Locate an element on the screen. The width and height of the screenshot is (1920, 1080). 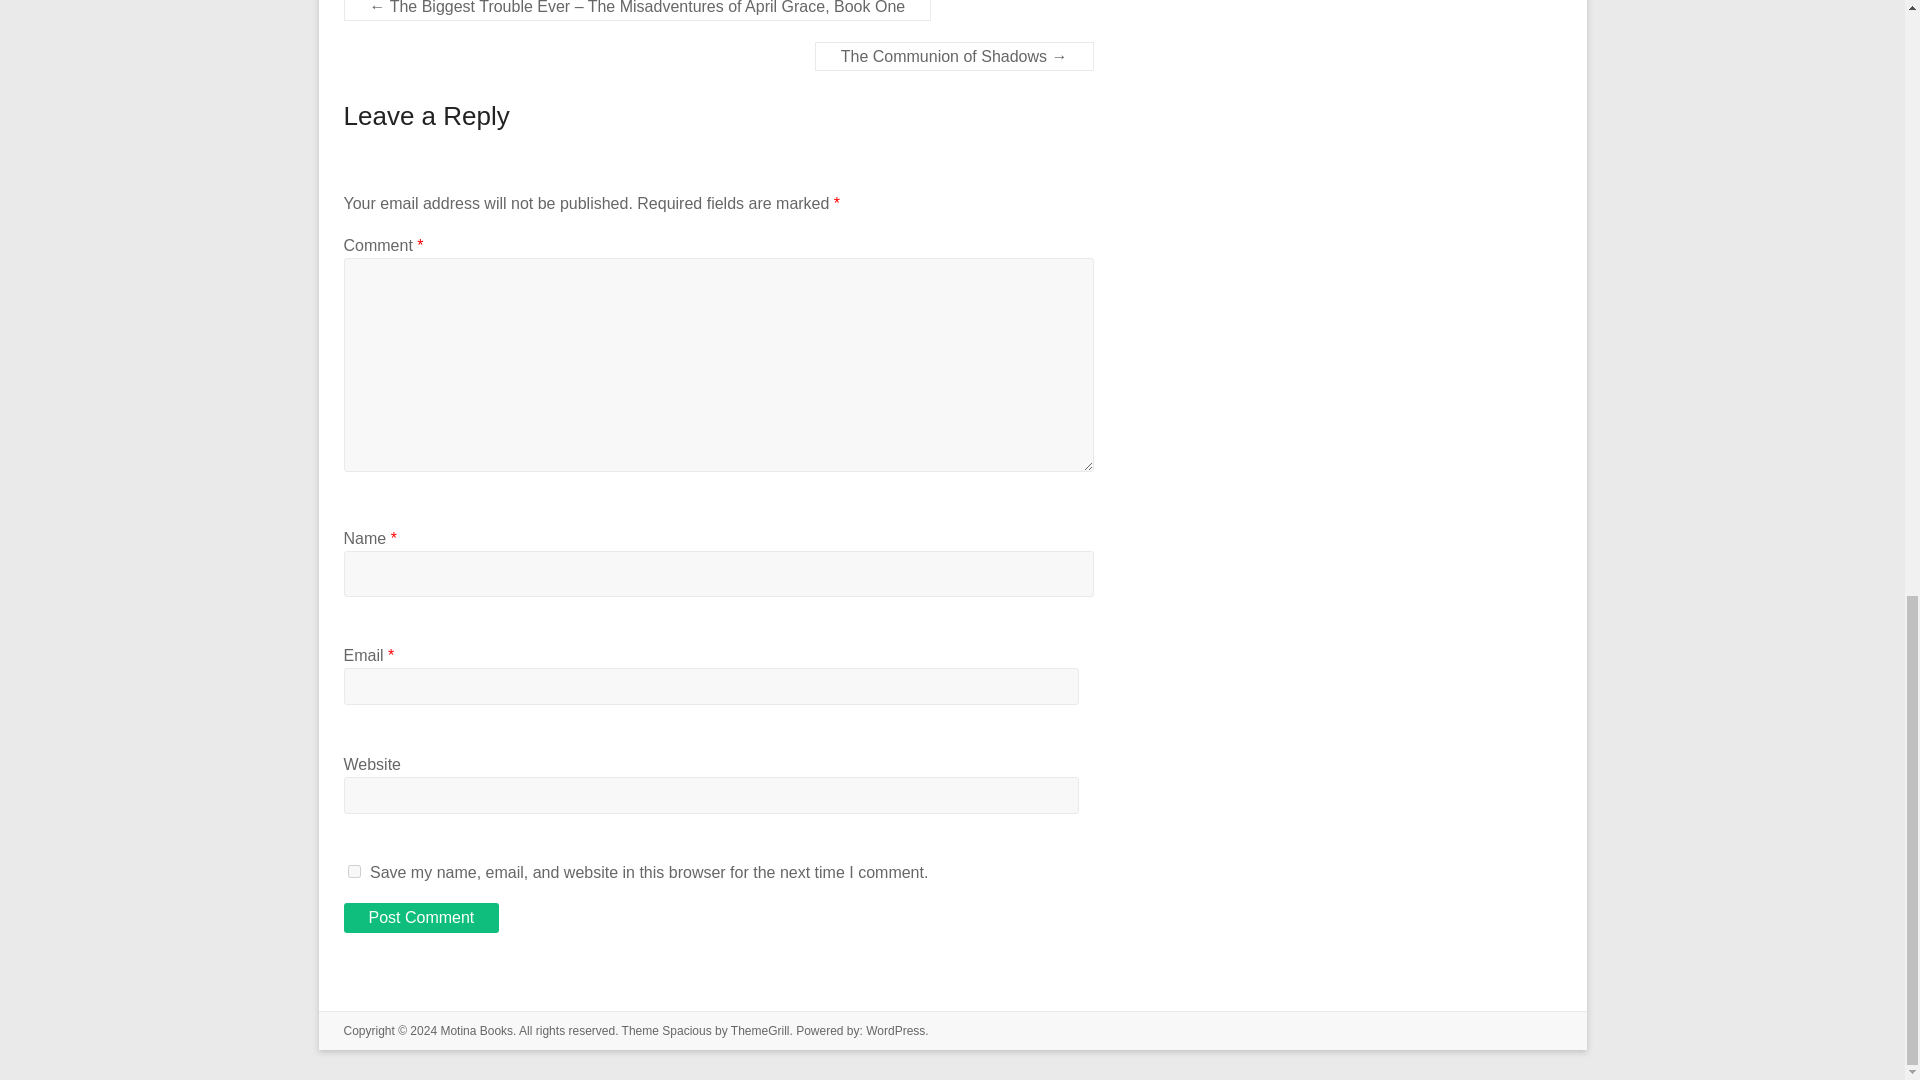
yes is located at coordinates (354, 872).